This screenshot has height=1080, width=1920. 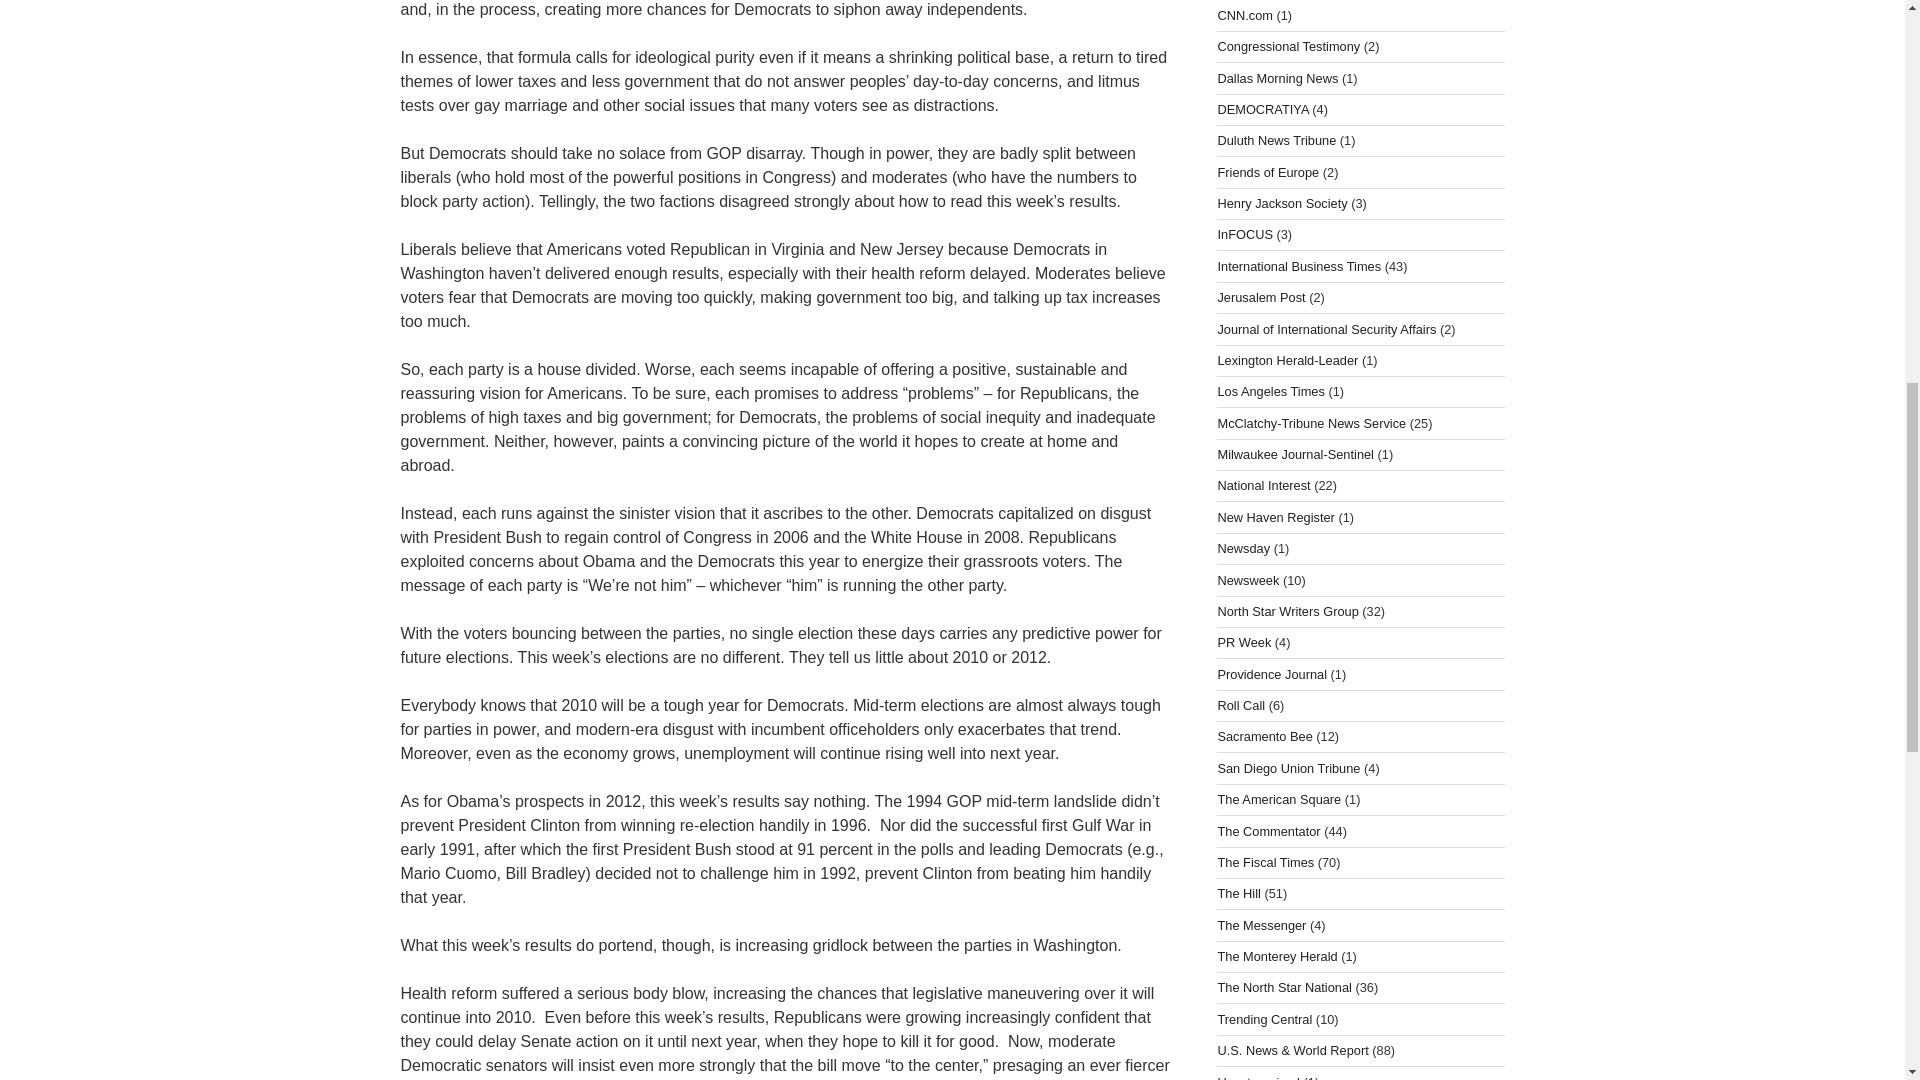 I want to click on Dallas Morning News, so click(x=1278, y=78).